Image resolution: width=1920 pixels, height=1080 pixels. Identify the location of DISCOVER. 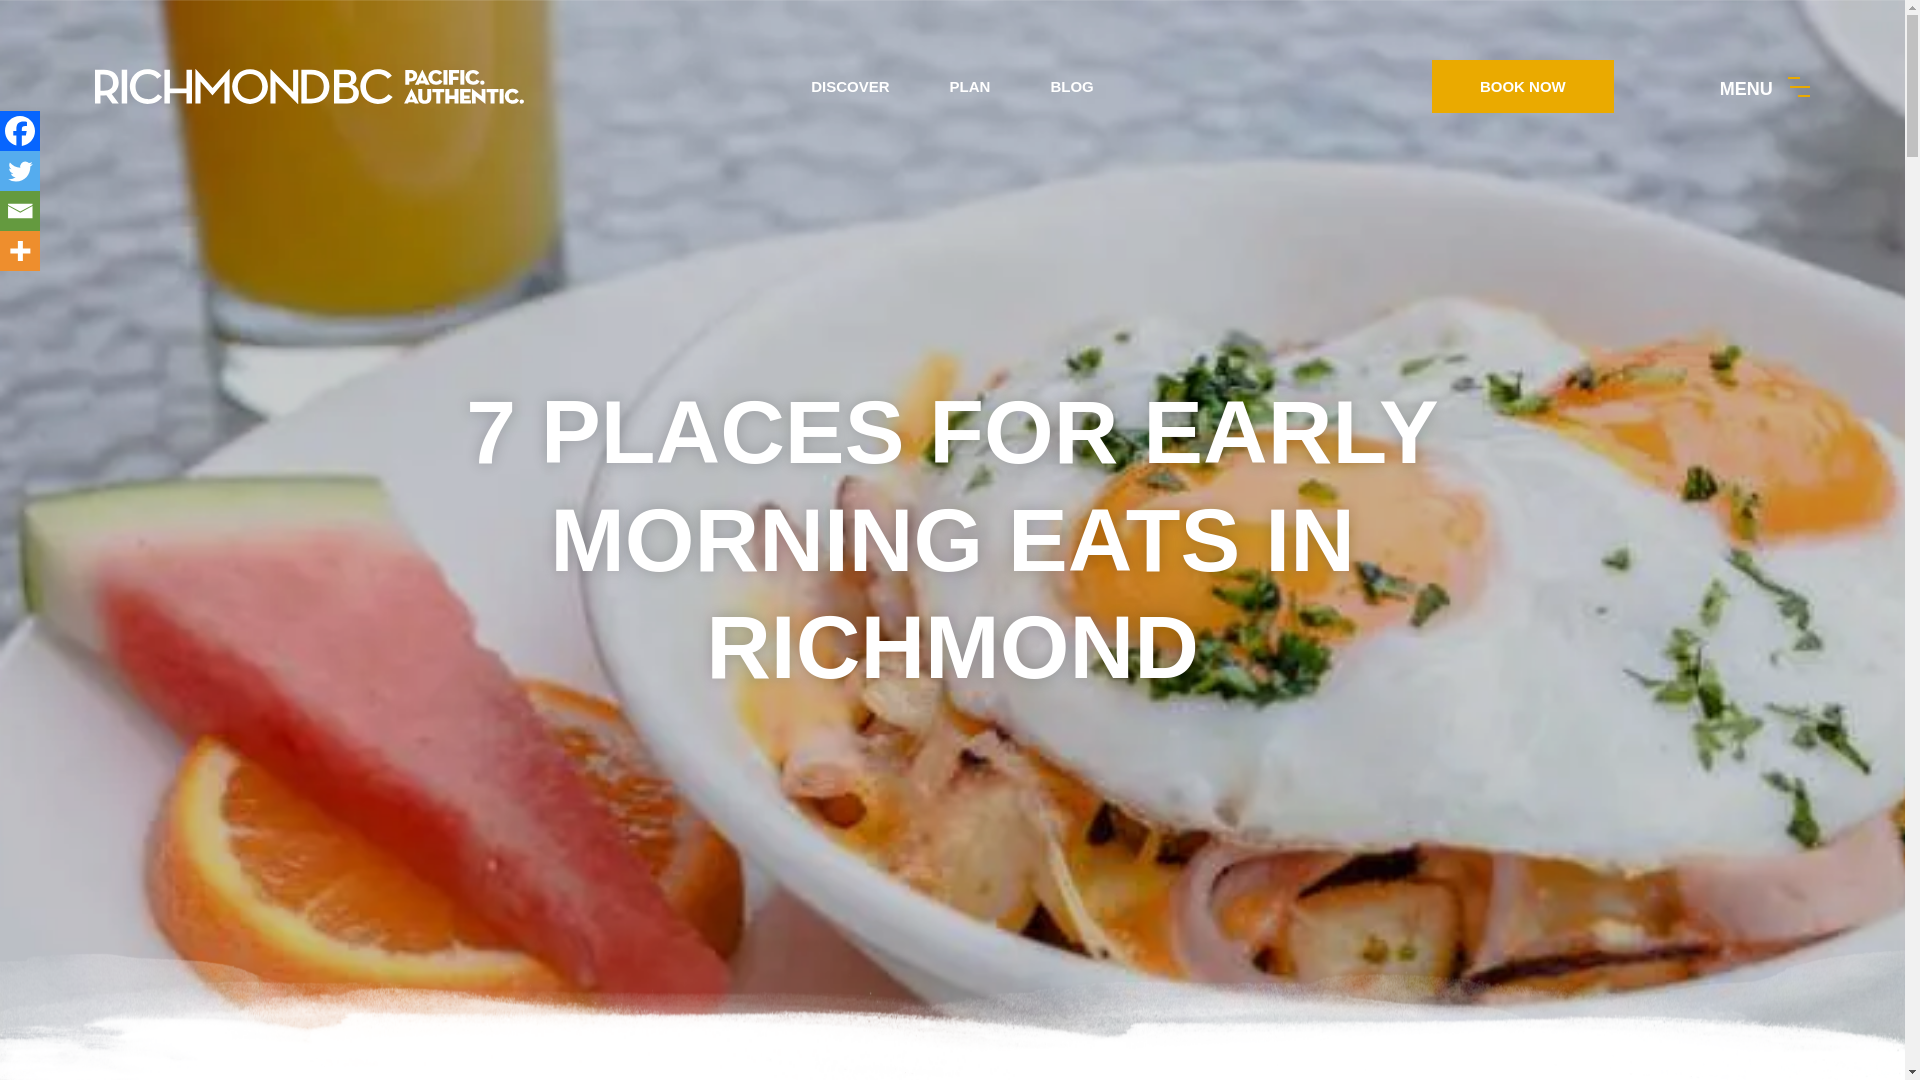
(850, 86).